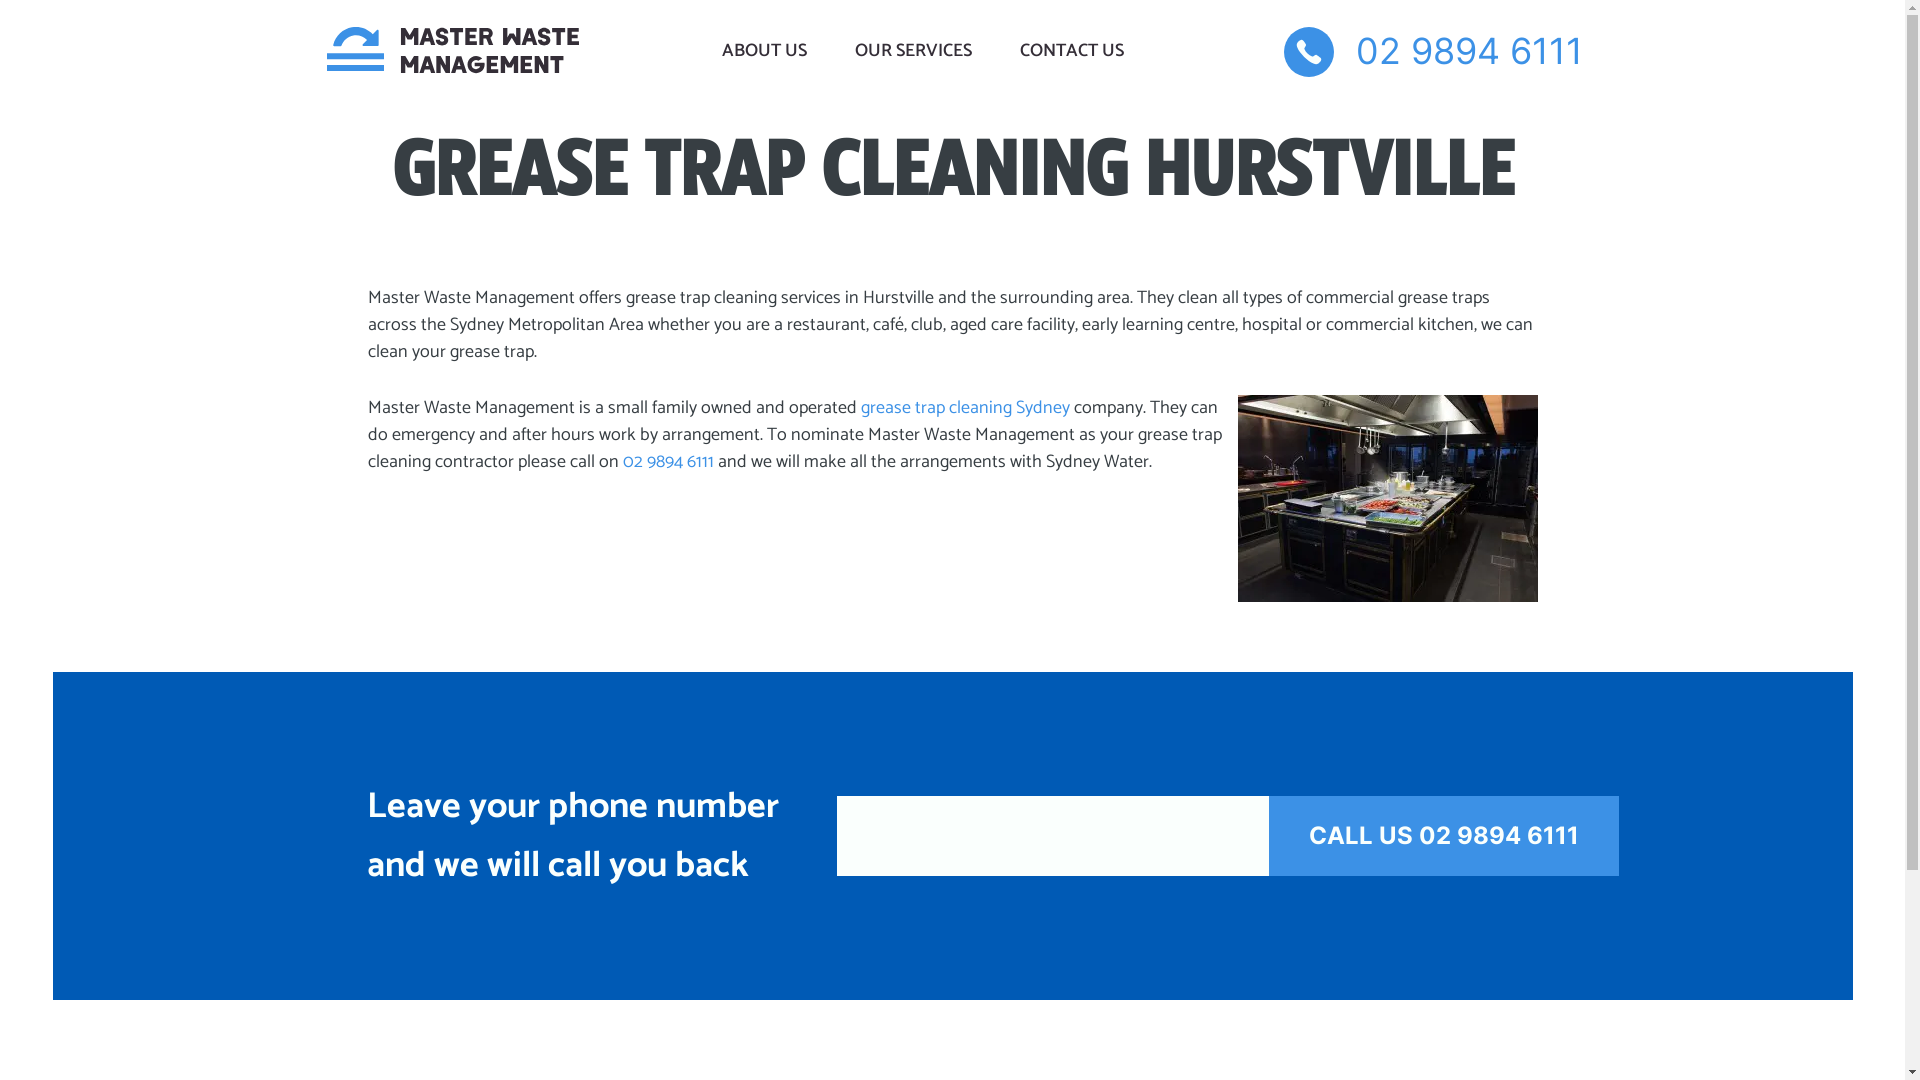  Describe the element at coordinates (1072, 51) in the screenshot. I see `CONTACT US` at that location.